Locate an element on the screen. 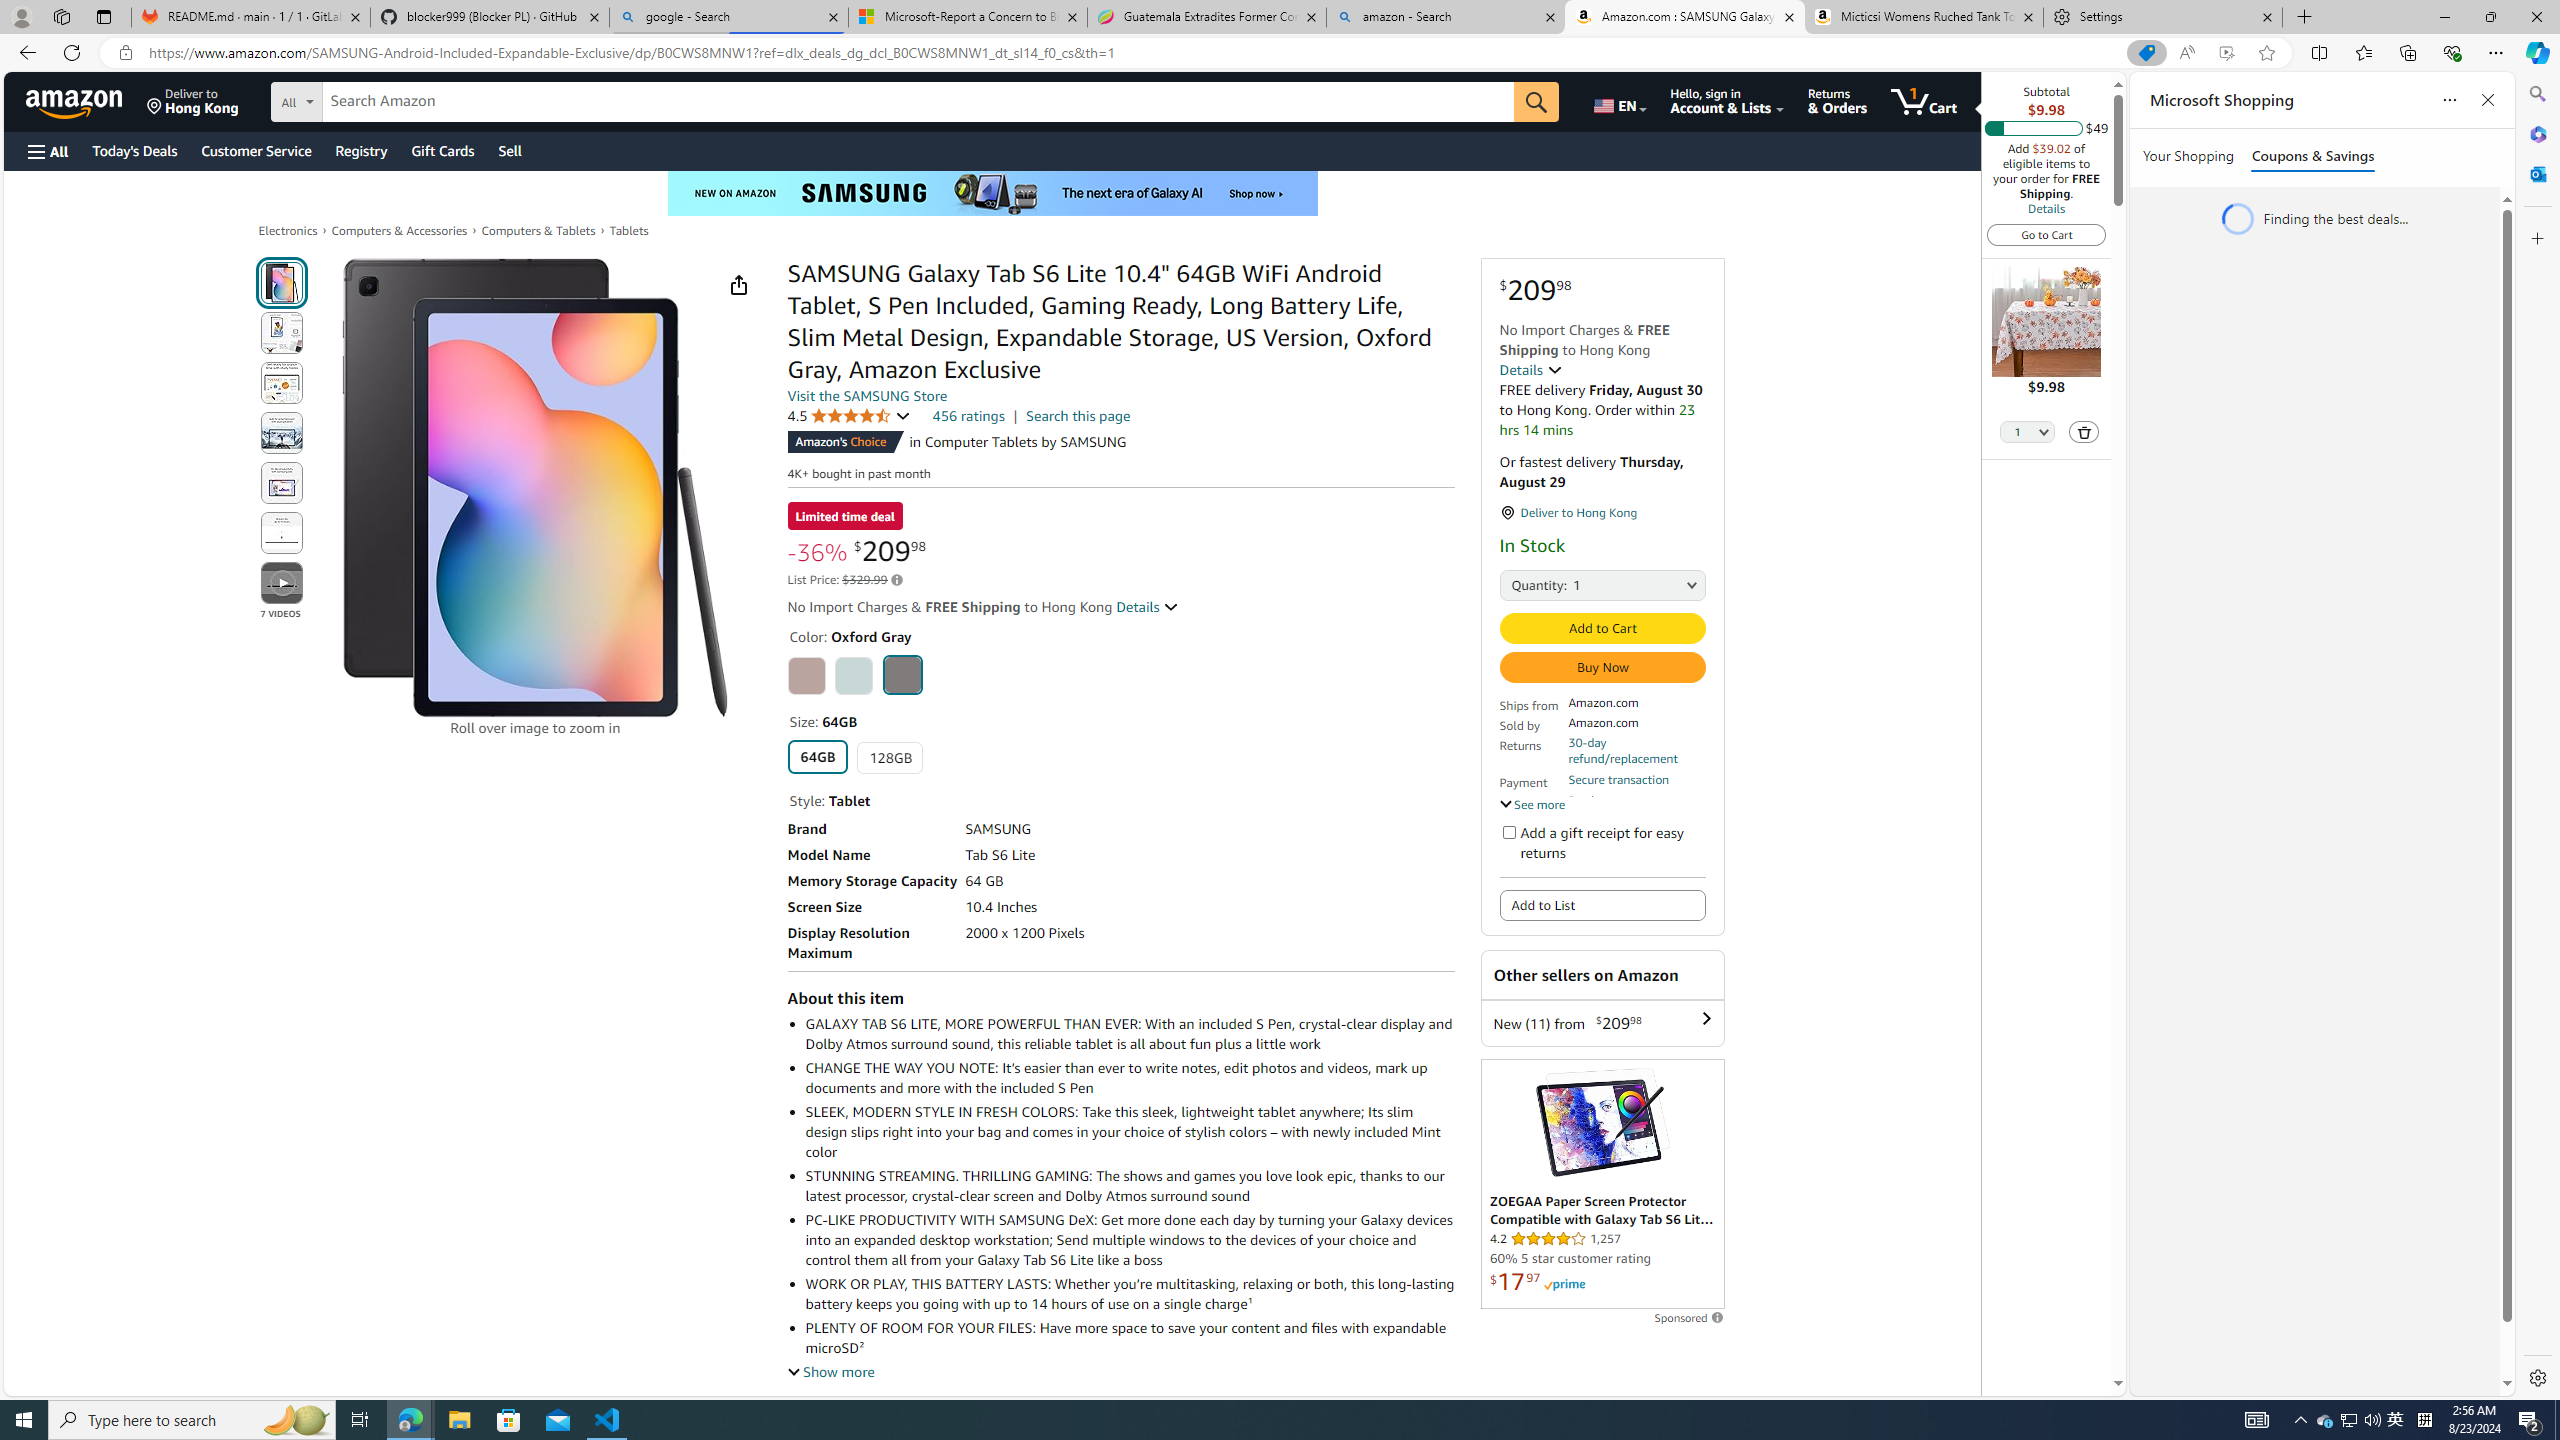 This screenshot has width=2560, height=1440. Quantity Selector is located at coordinates (2027, 434).